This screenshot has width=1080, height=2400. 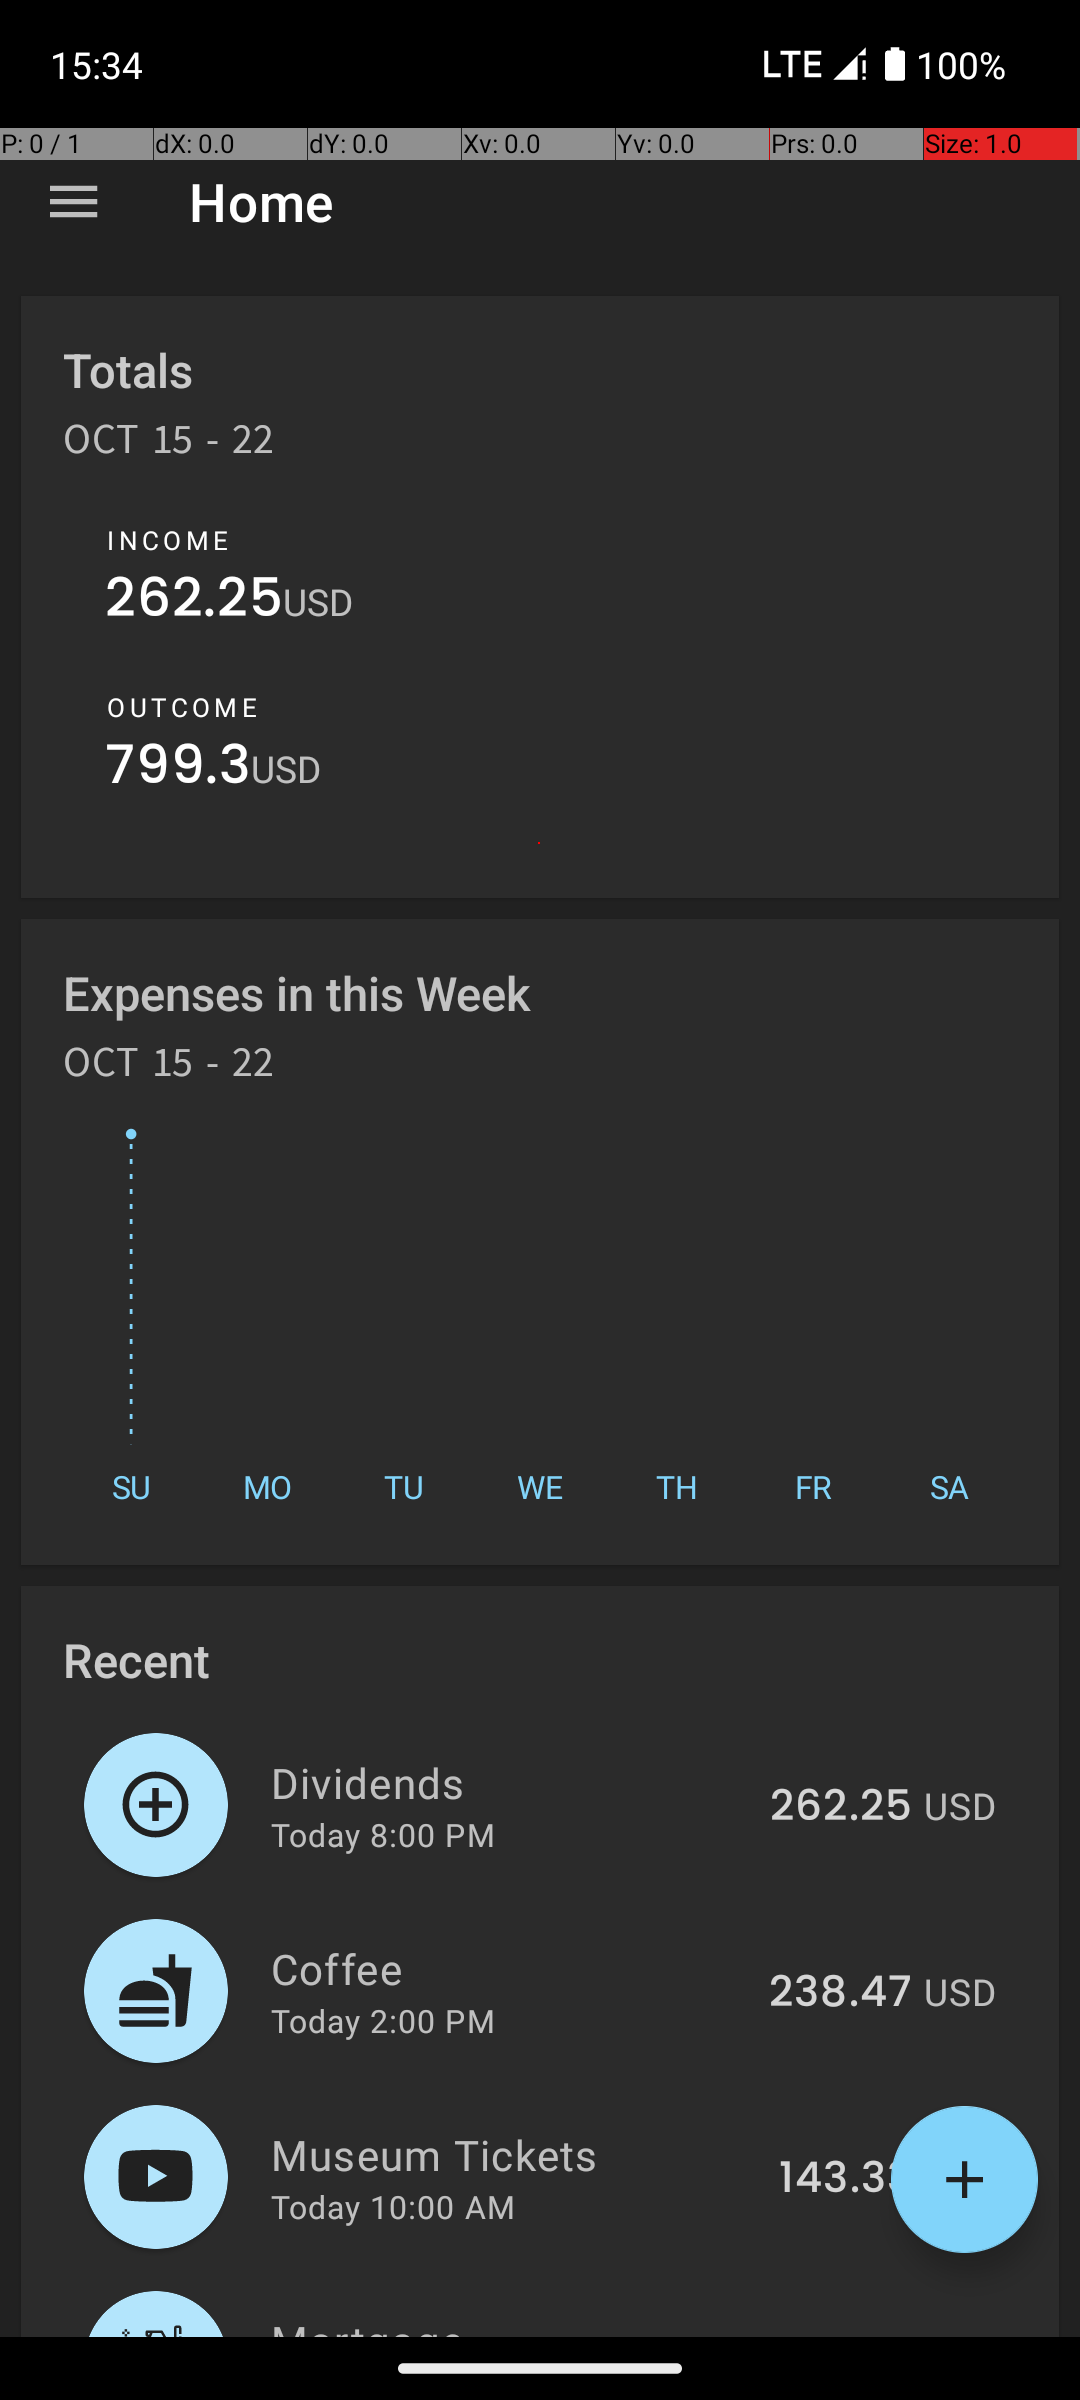 What do you see at coordinates (846, 2179) in the screenshot?
I see `143.33` at bounding box center [846, 2179].